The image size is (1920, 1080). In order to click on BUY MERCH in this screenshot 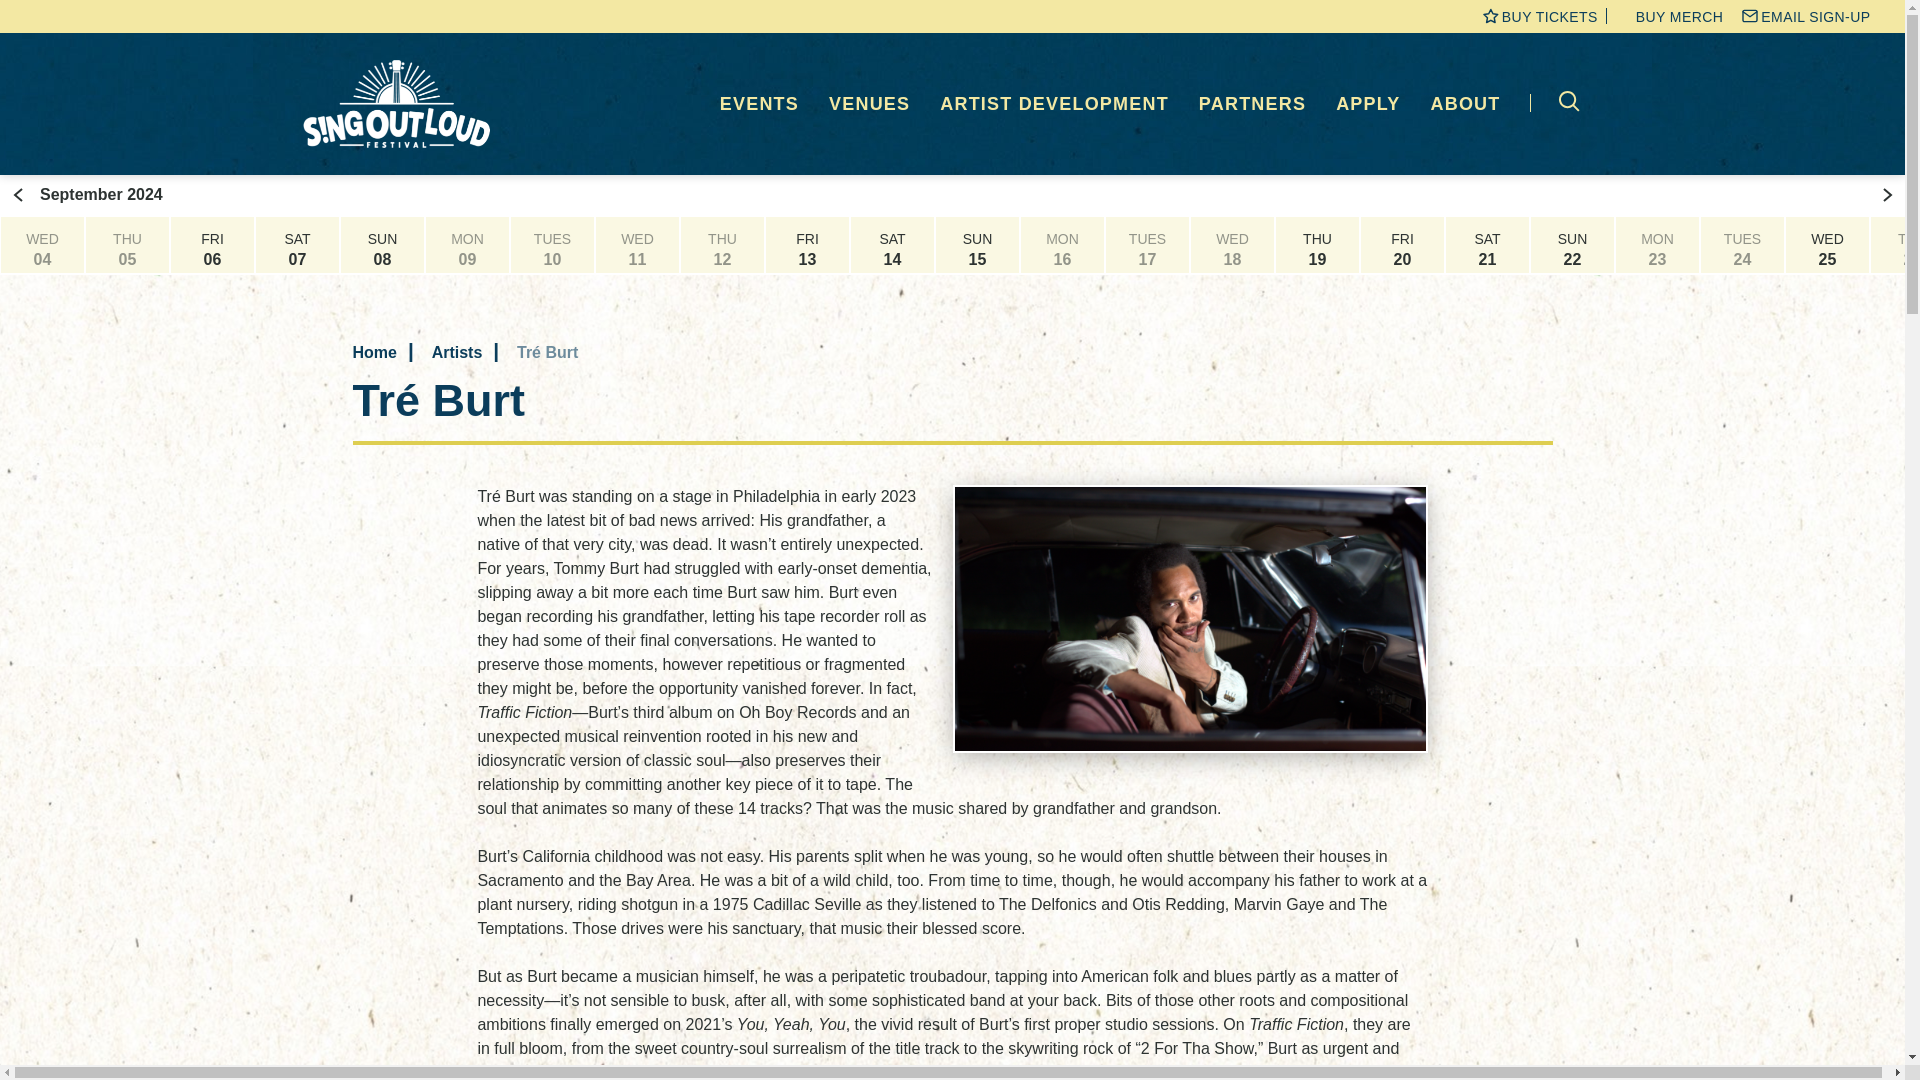, I will do `click(1680, 16)`.